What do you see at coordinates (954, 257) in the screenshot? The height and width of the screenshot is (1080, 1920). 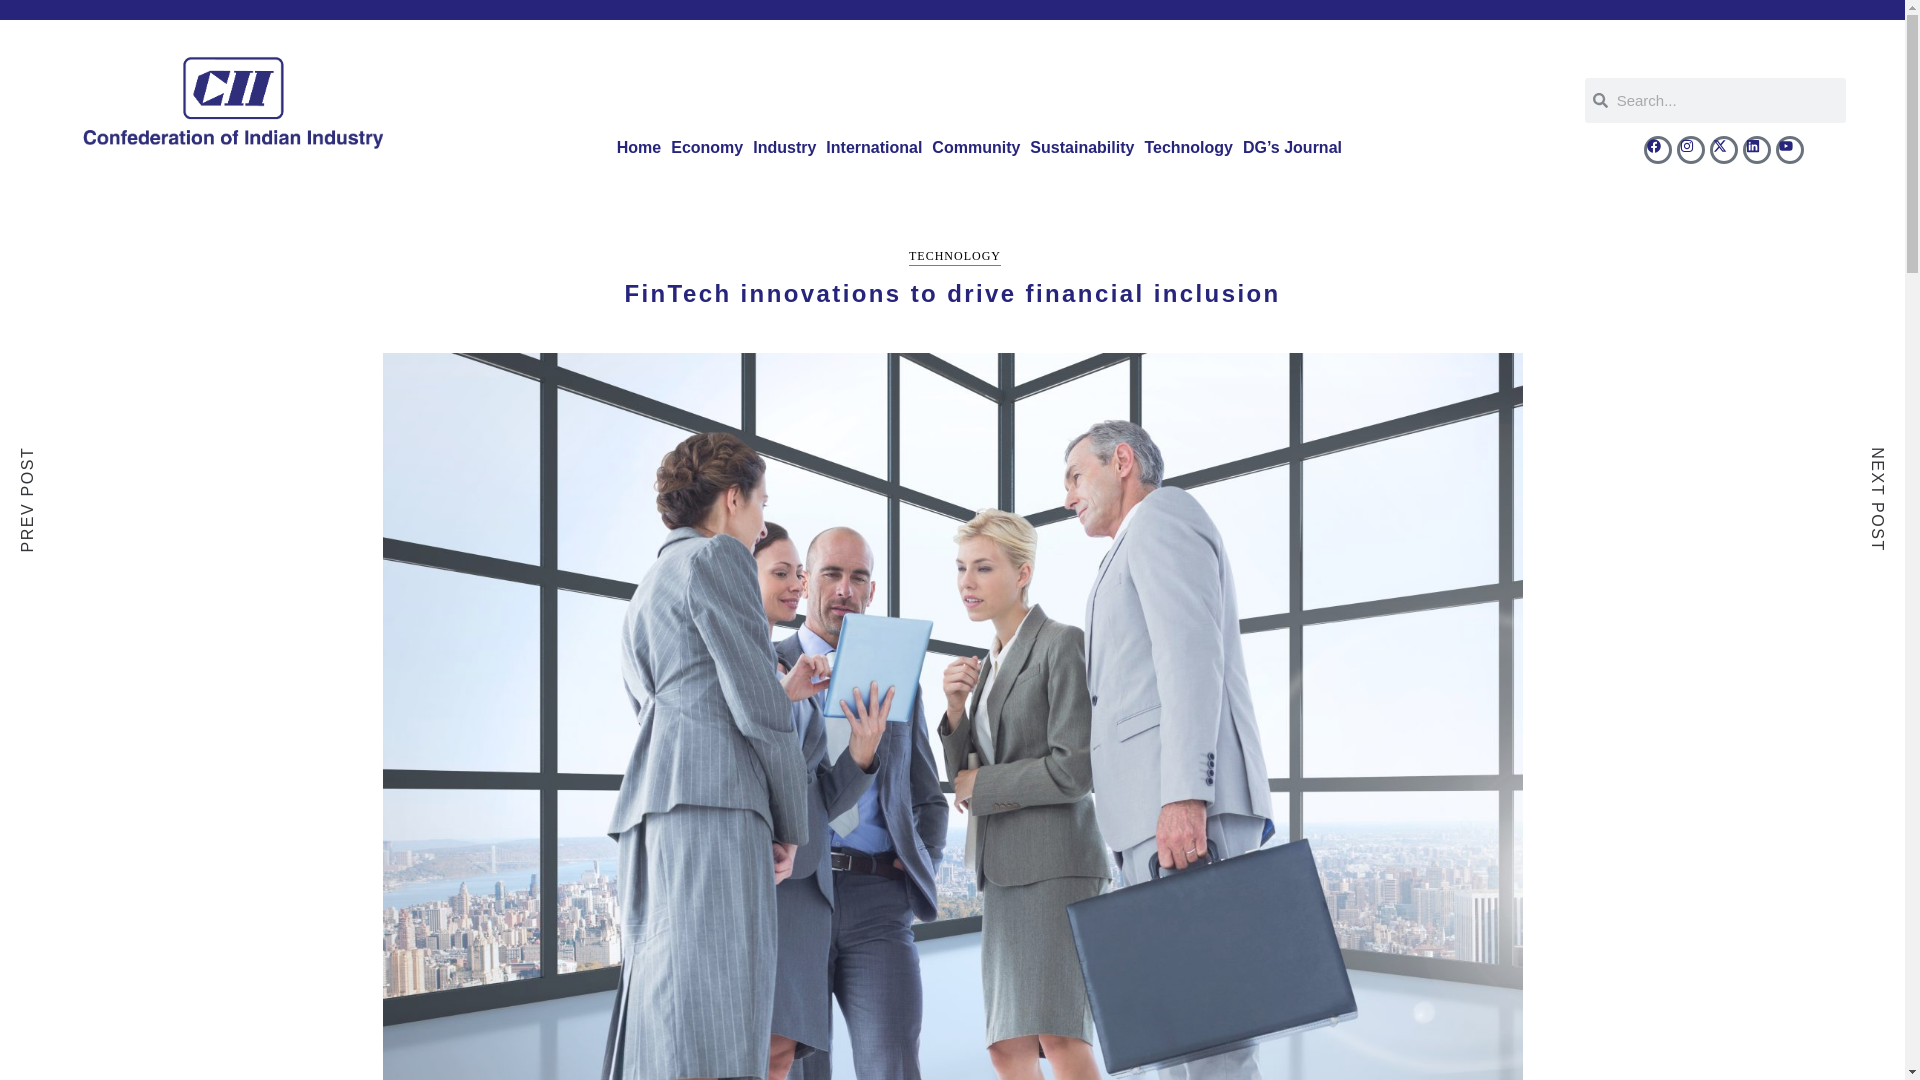 I see `TECHNOLOGY` at bounding box center [954, 257].